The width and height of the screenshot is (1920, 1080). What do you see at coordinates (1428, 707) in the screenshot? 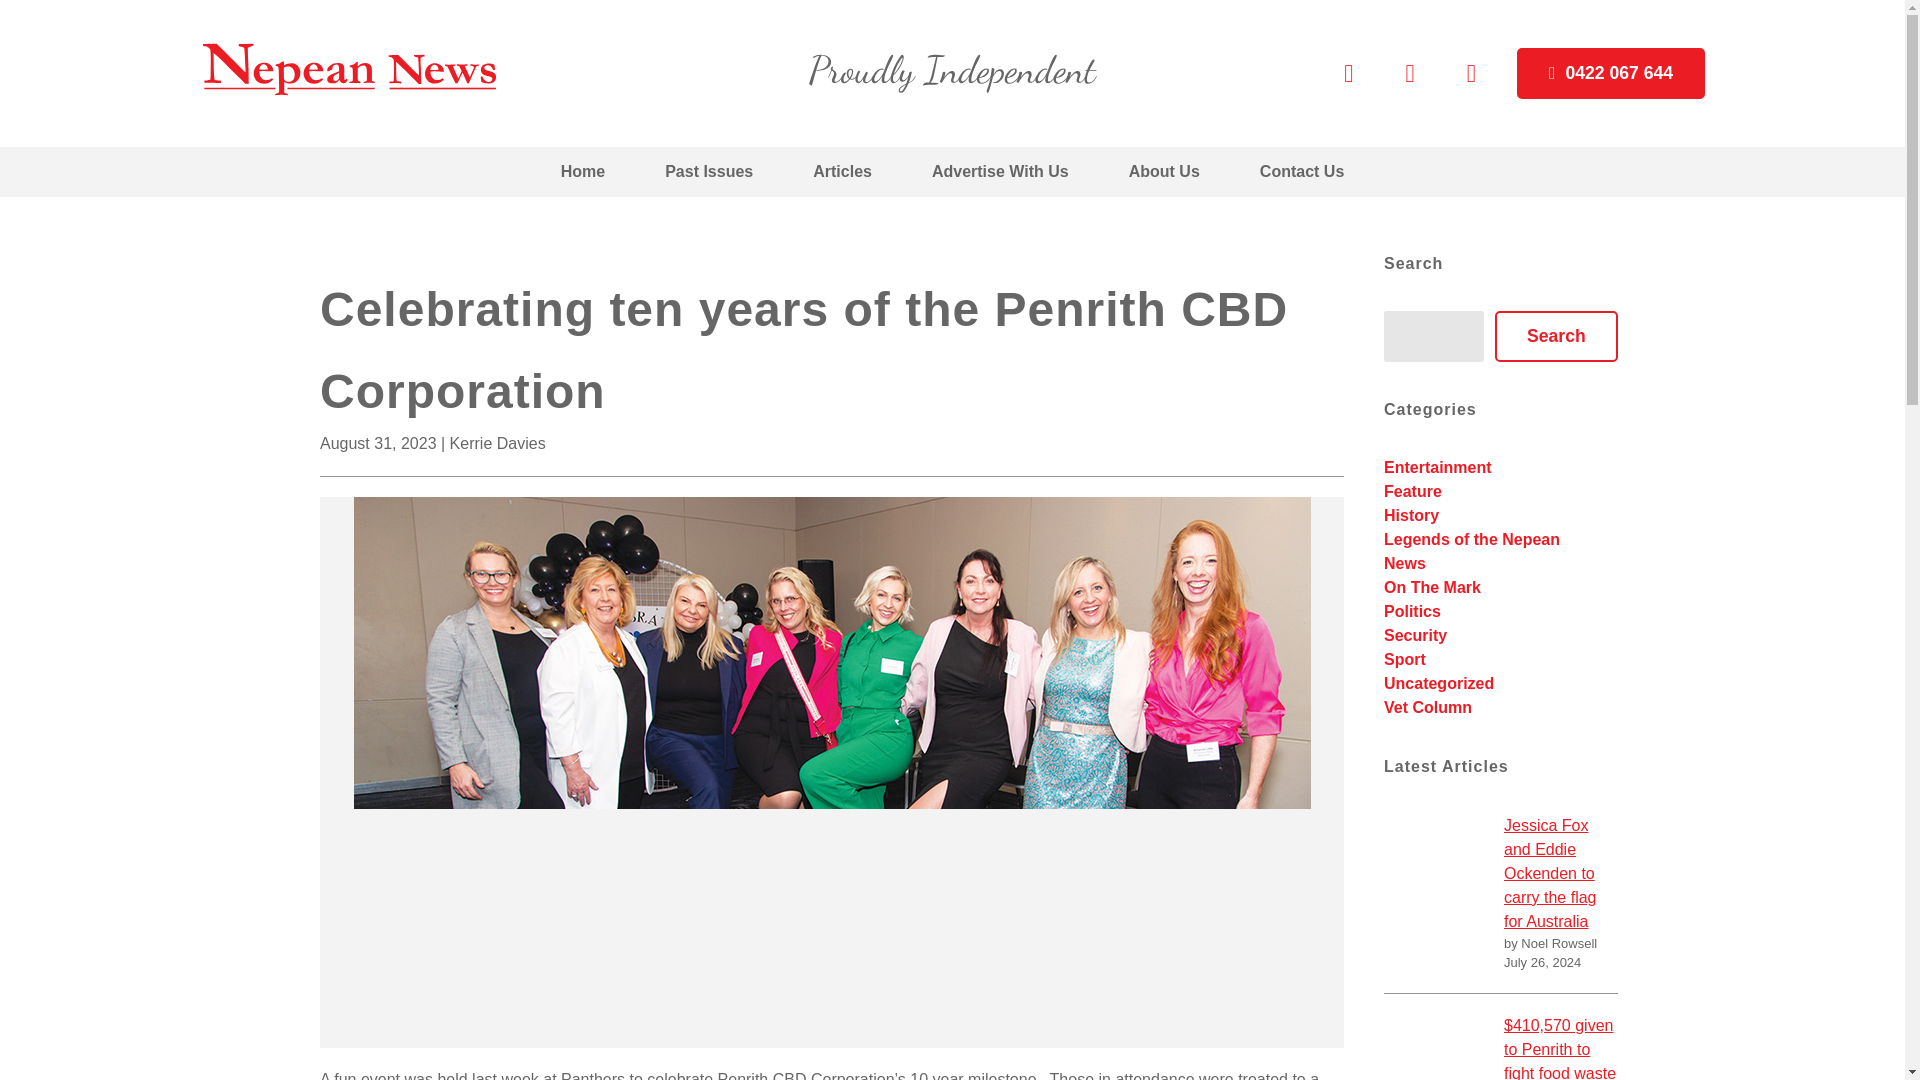
I see `Vet Column` at bounding box center [1428, 707].